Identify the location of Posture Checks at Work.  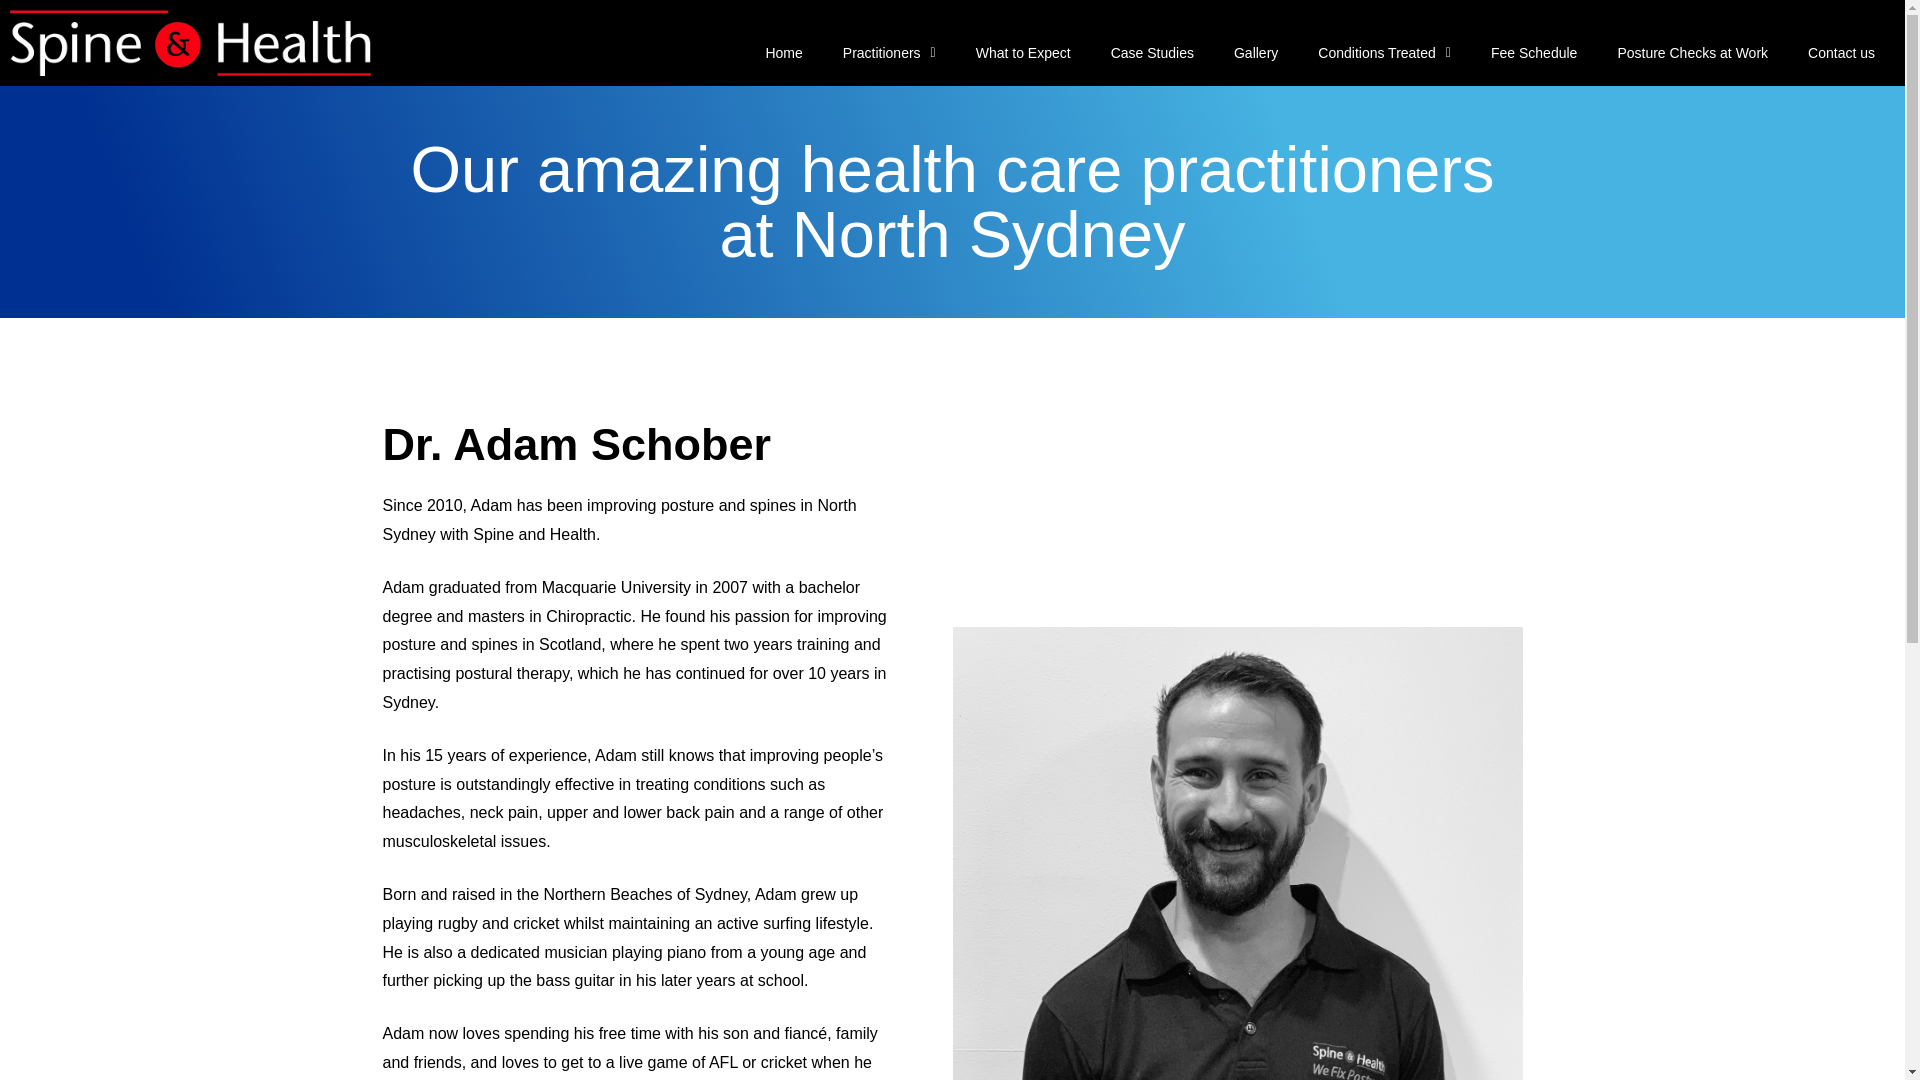
(1692, 52).